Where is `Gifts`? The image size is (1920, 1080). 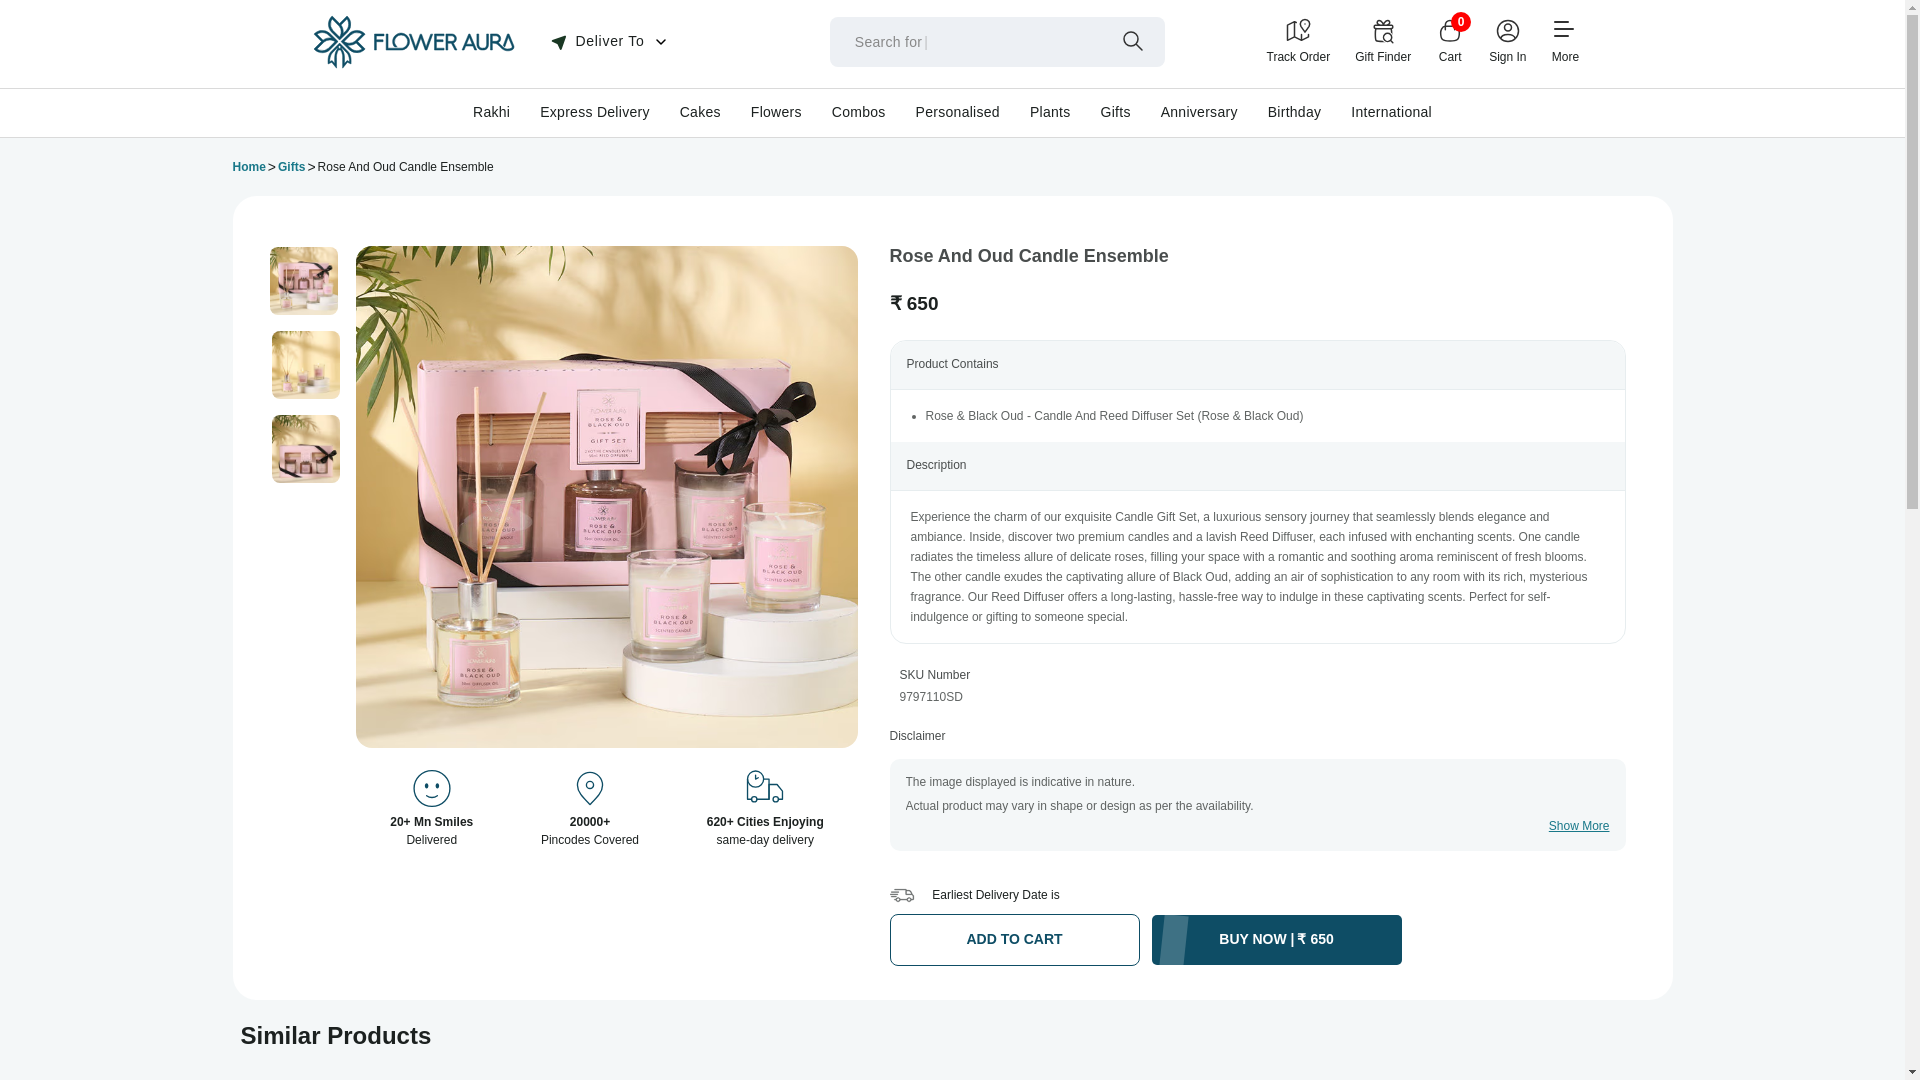 Gifts is located at coordinates (292, 168).